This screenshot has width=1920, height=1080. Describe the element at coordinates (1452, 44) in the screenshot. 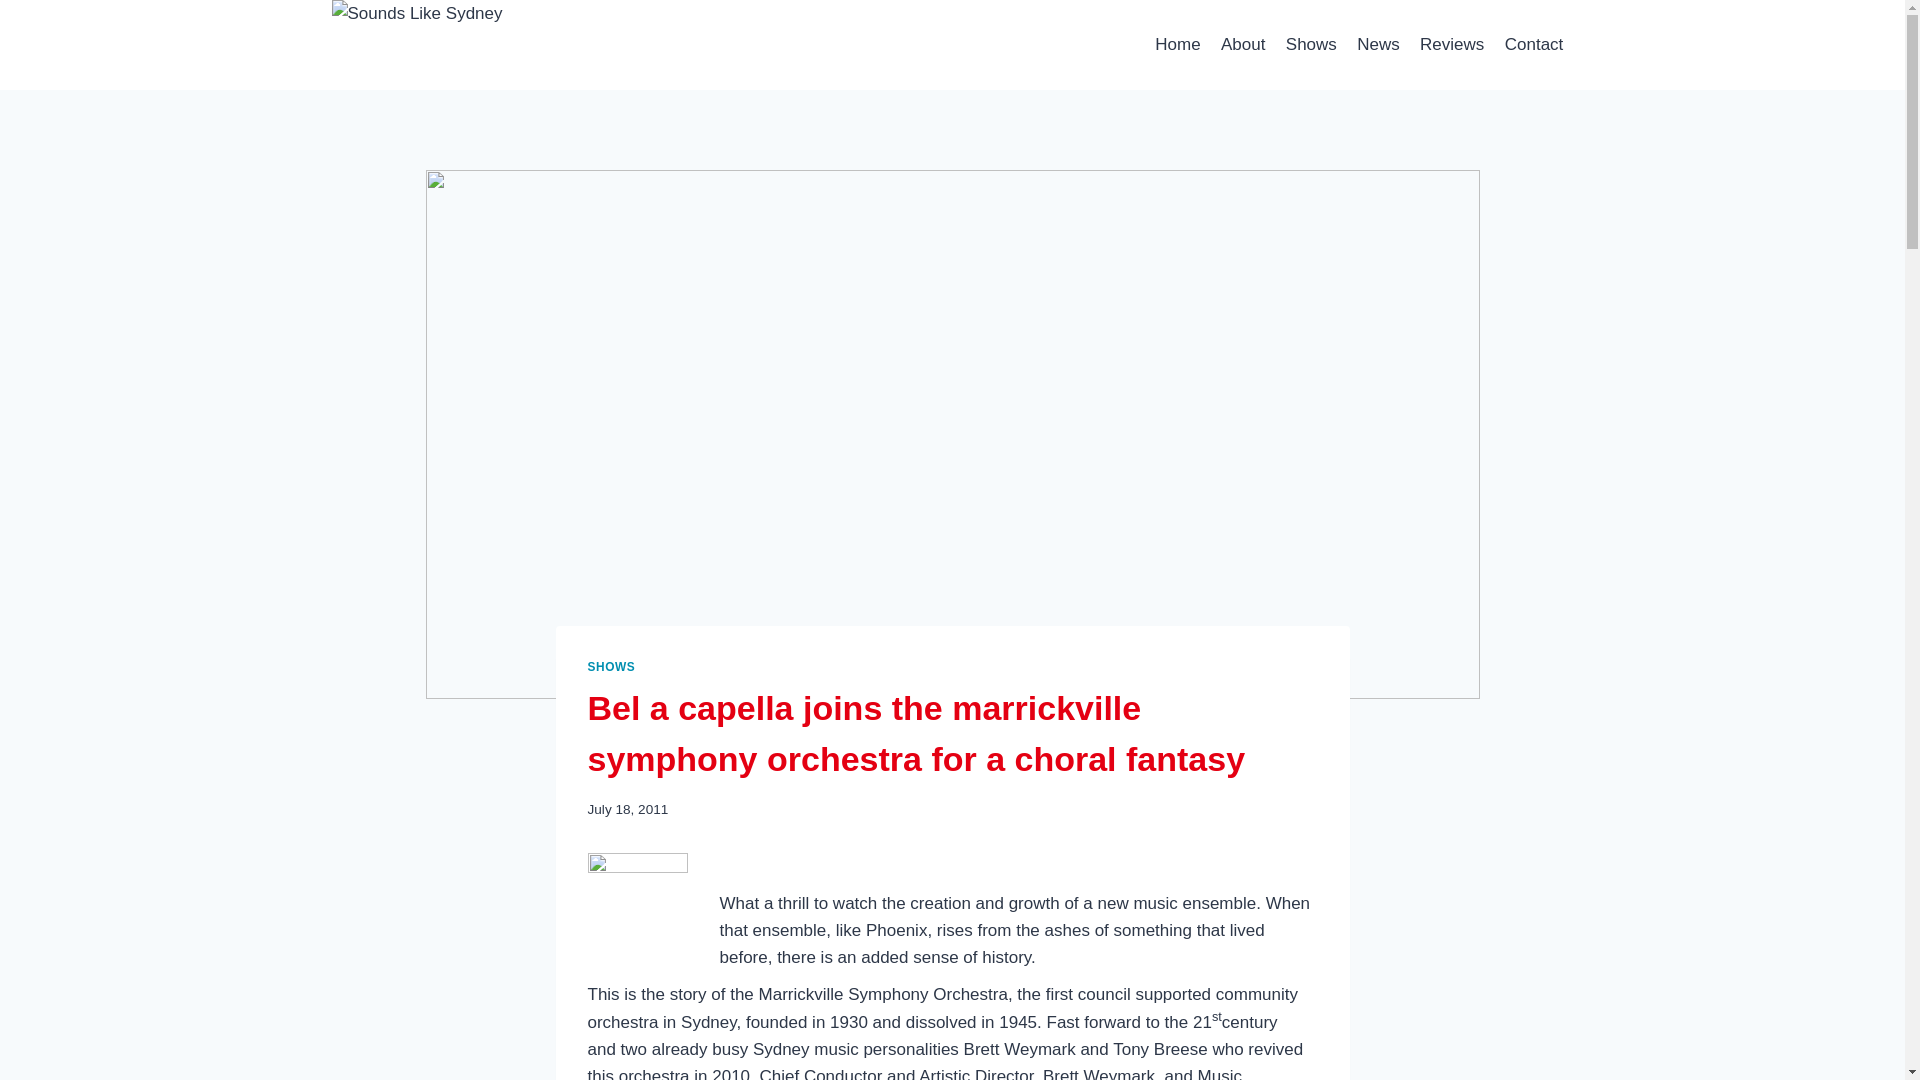

I see `Reviews` at that location.